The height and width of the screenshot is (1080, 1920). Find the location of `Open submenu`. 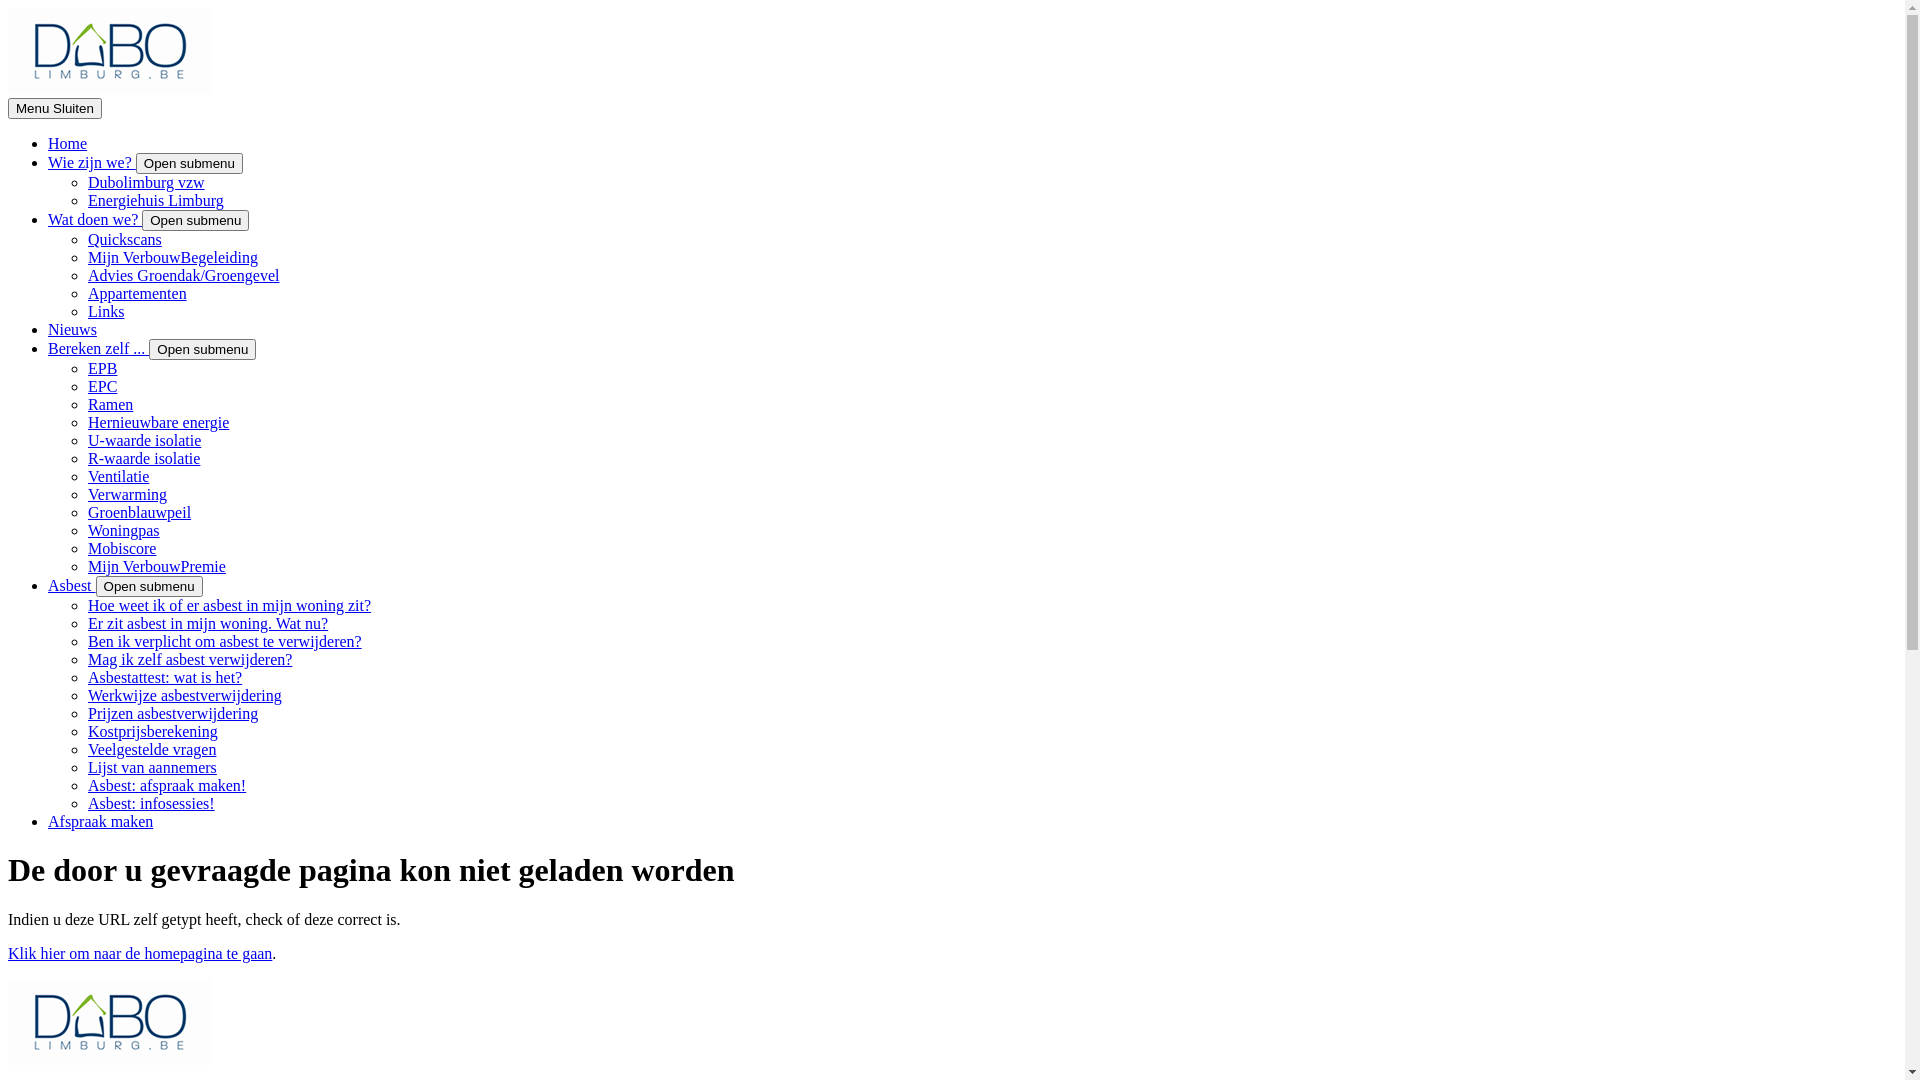

Open submenu is located at coordinates (190, 164).